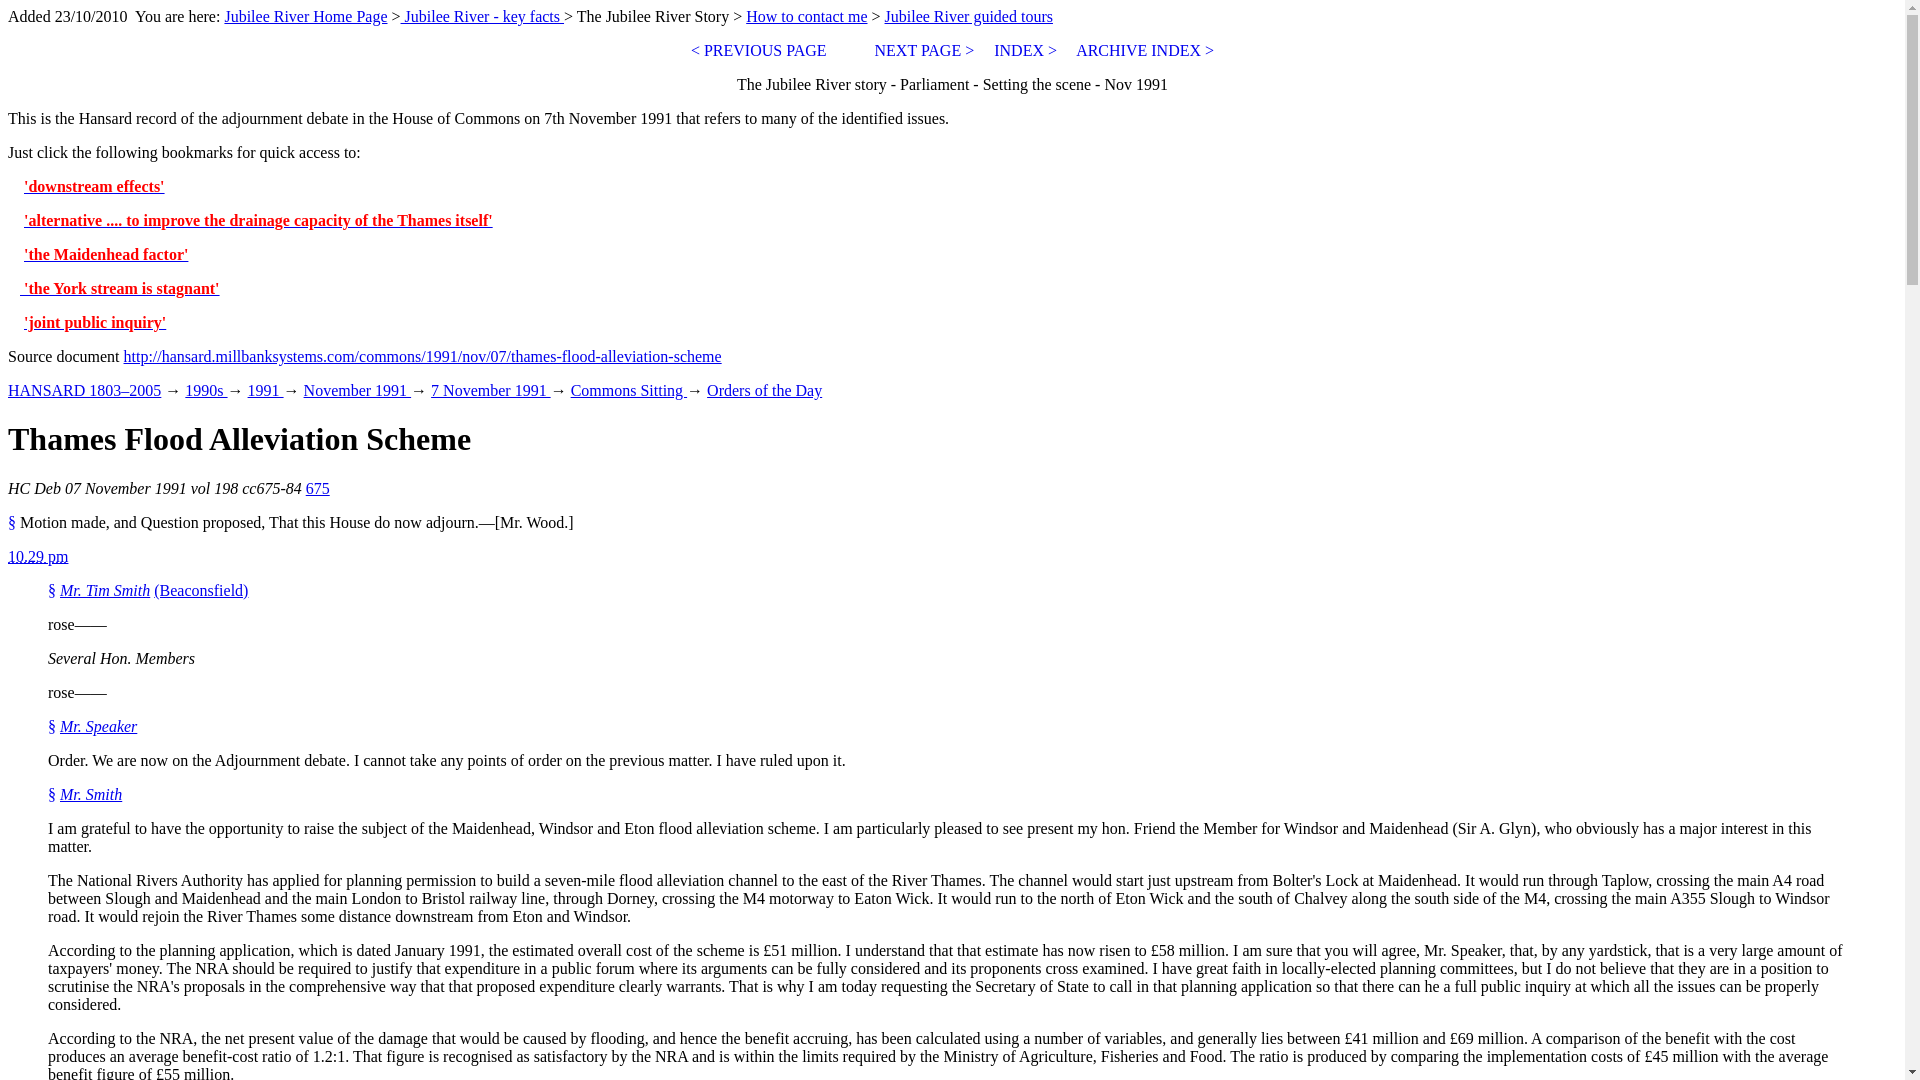 This screenshot has width=1920, height=1080. I want to click on 1991, so click(266, 390).